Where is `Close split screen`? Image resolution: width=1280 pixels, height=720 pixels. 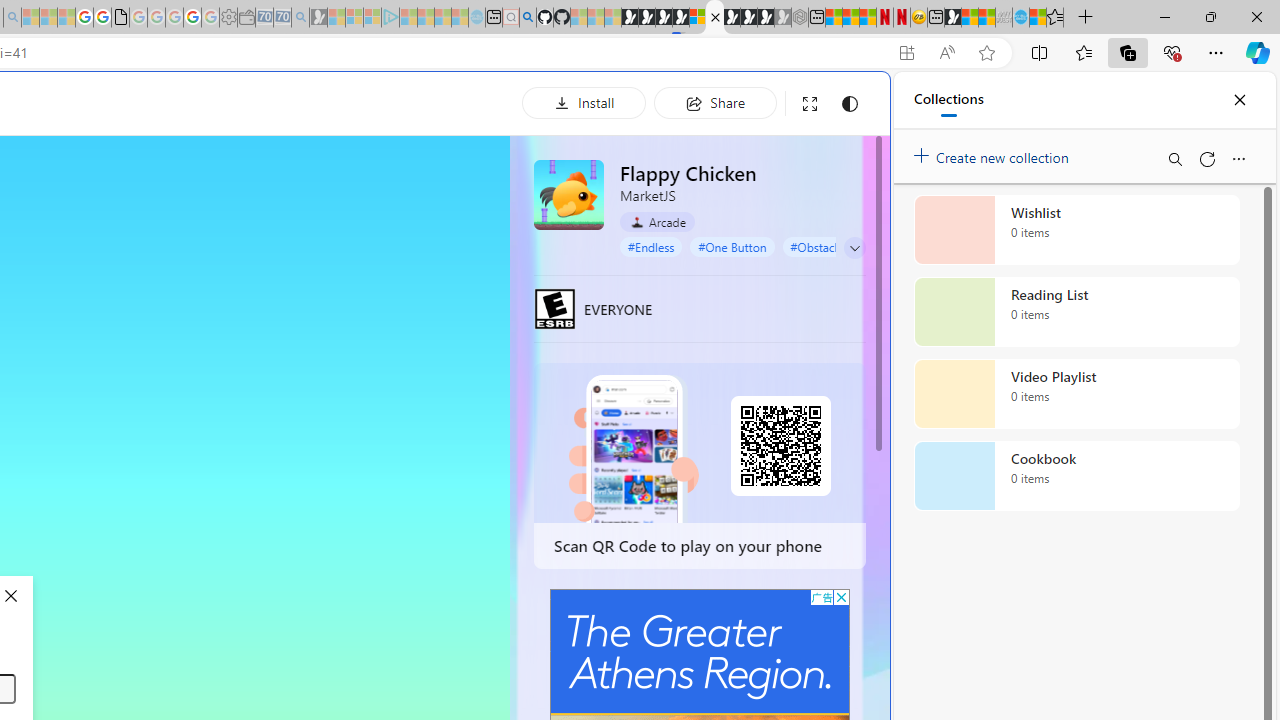
Close split screen is located at coordinates (844, 102).